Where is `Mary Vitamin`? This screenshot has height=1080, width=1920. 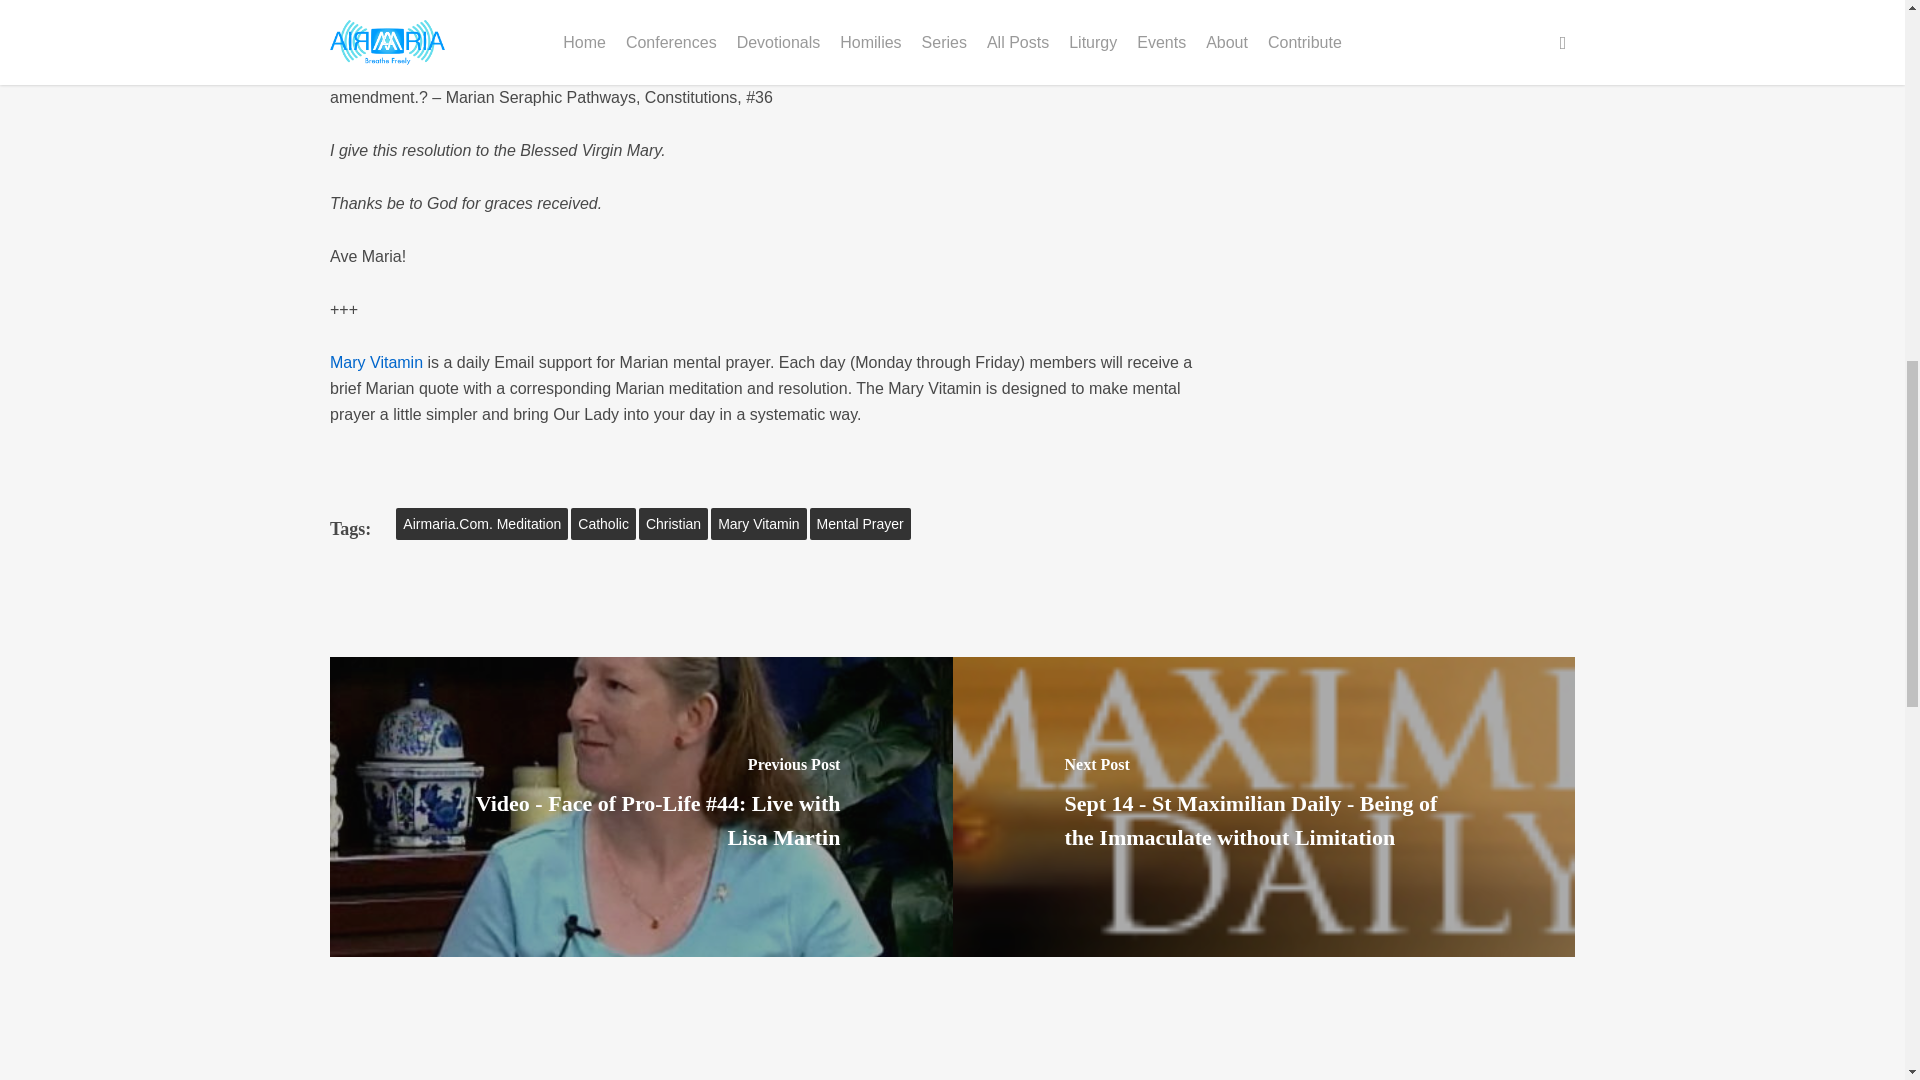 Mary Vitamin is located at coordinates (376, 362).